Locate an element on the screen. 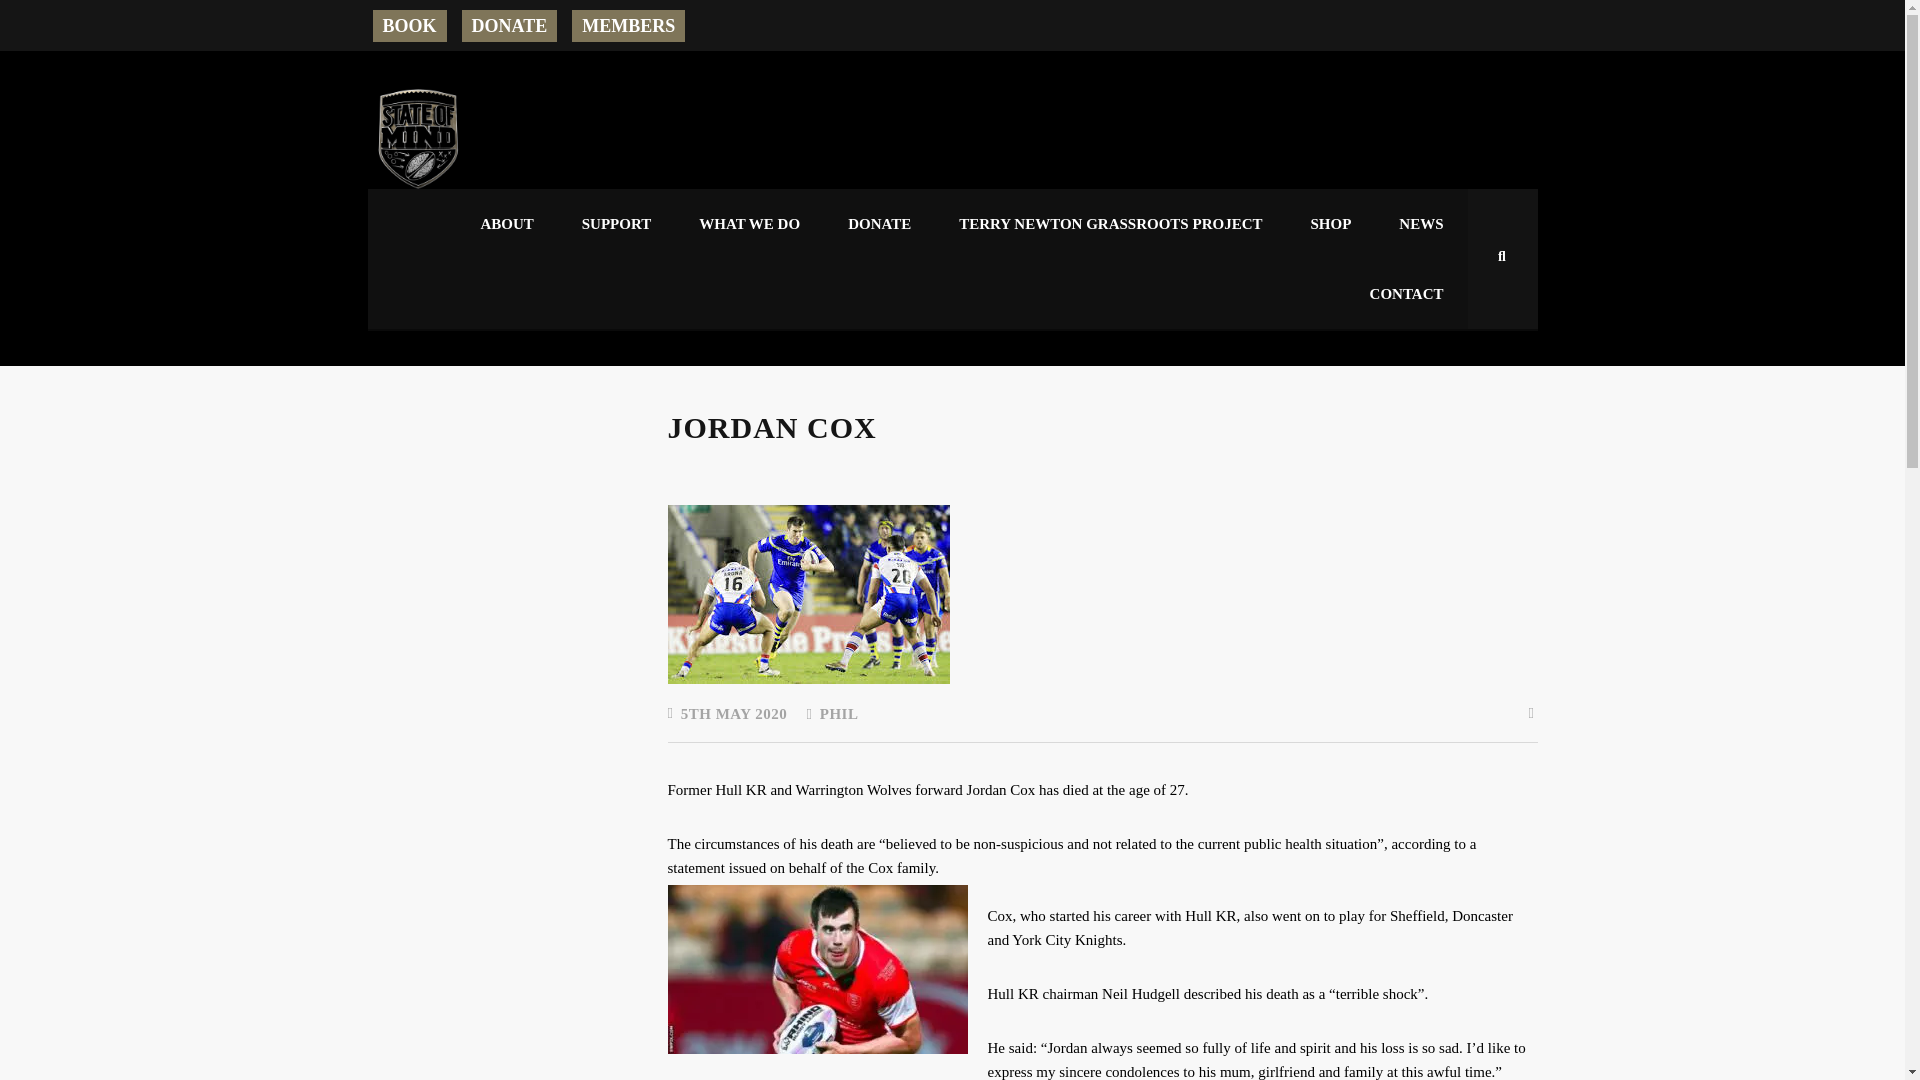 Image resolution: width=1920 pixels, height=1080 pixels. SUPPORT is located at coordinates (616, 224).